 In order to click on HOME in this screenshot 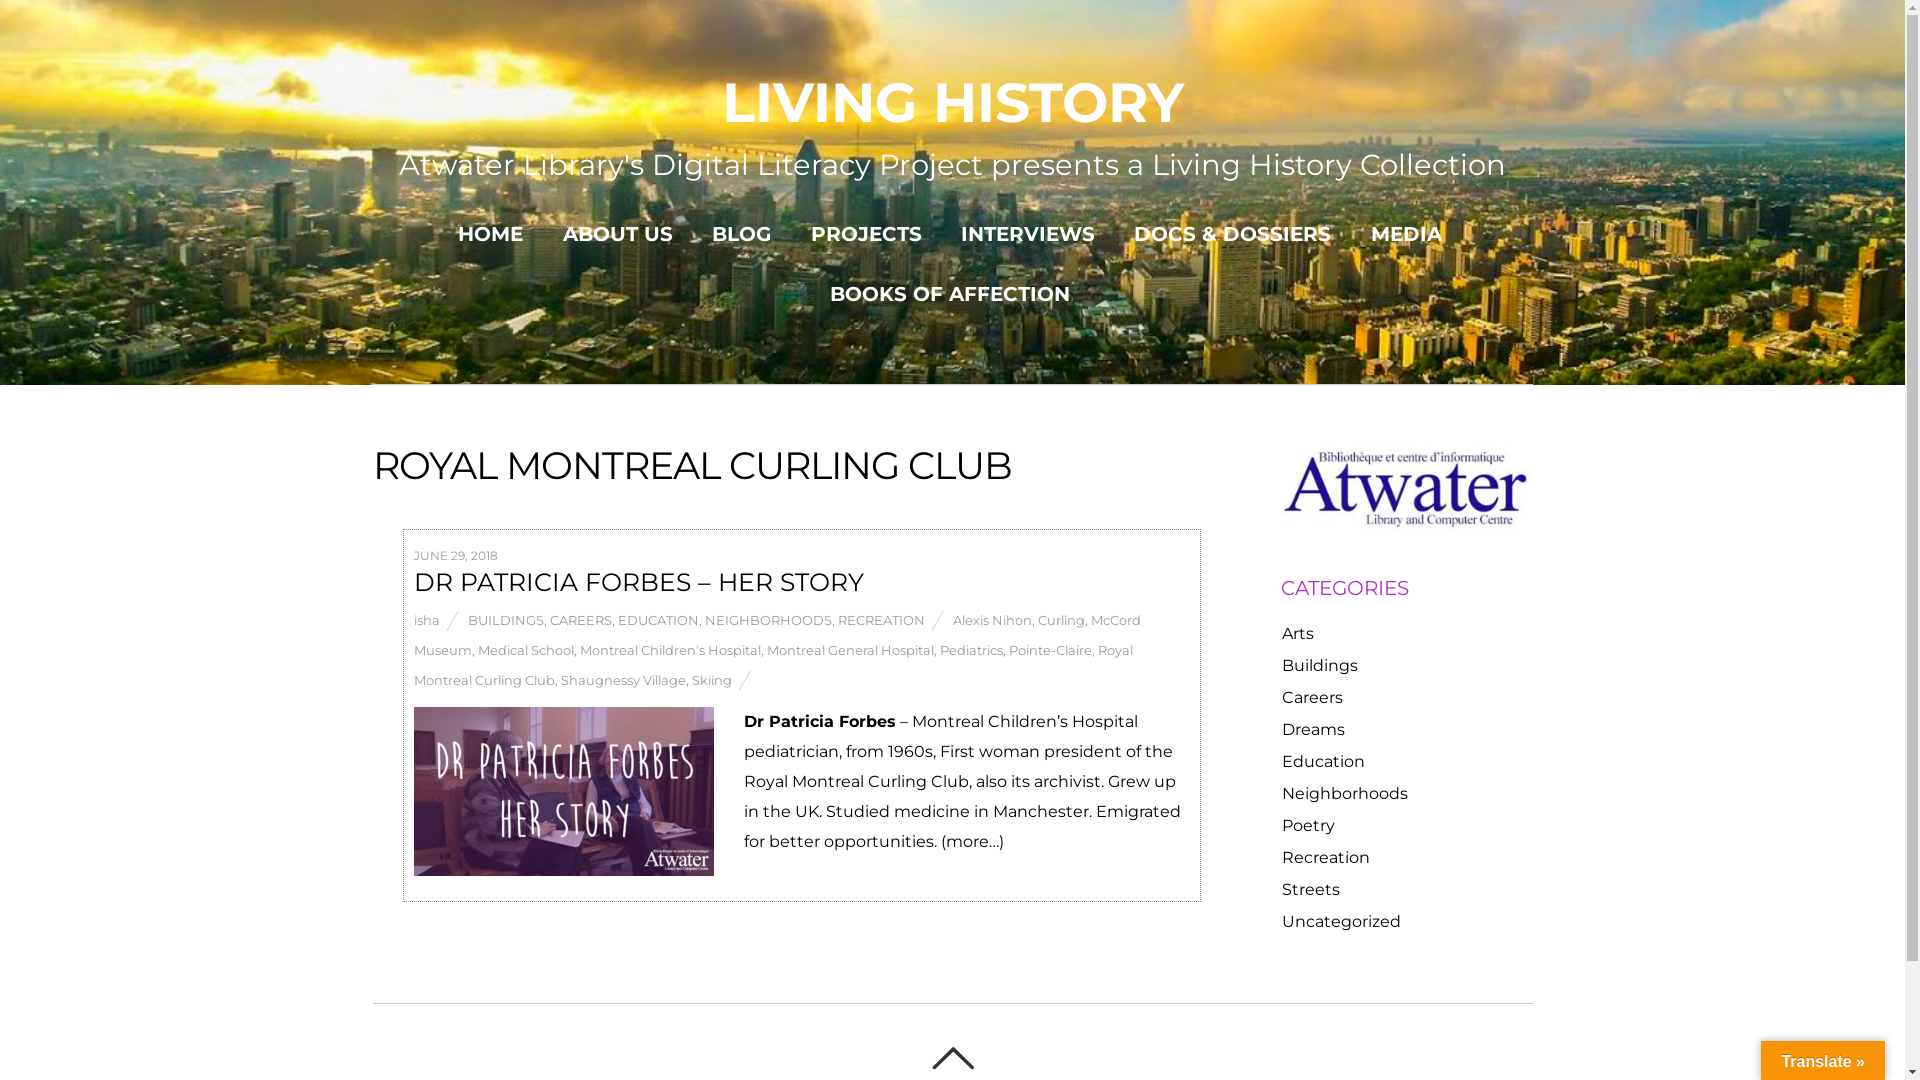, I will do `click(490, 234)`.